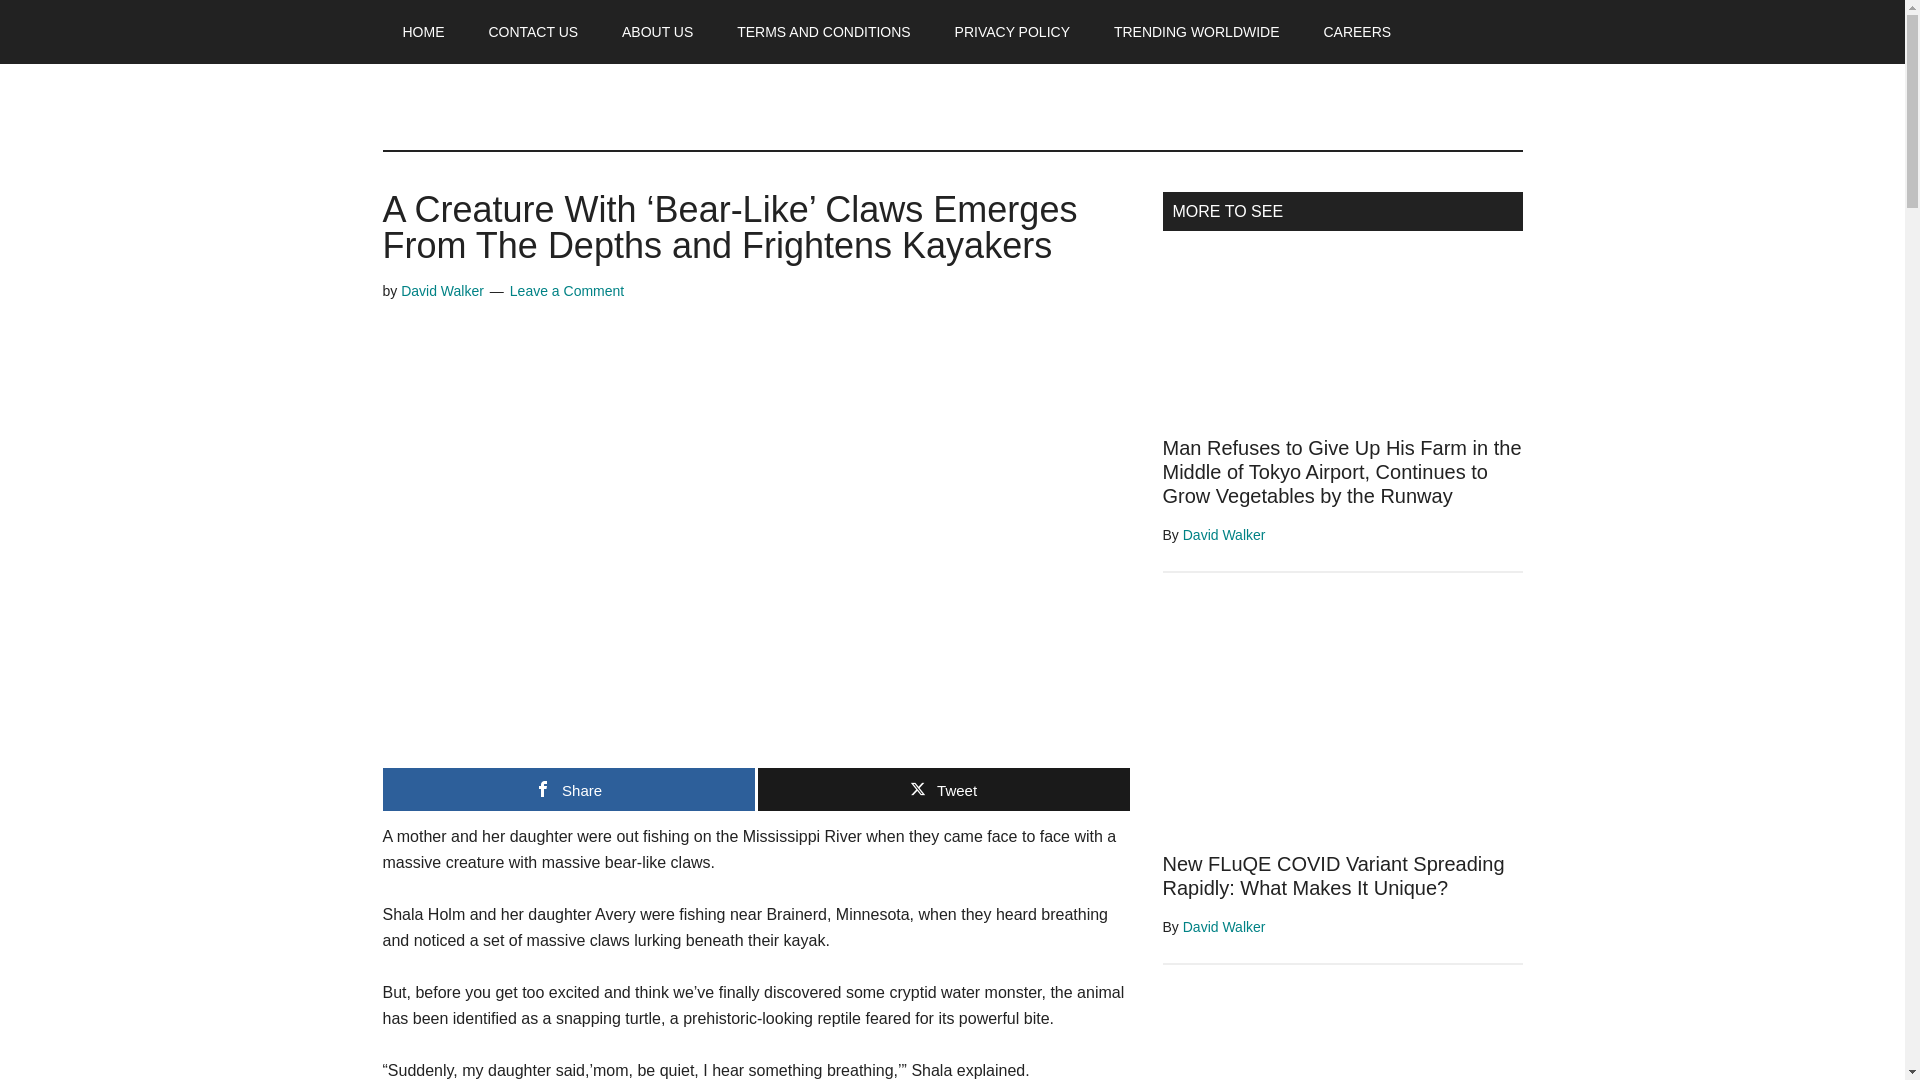 Image resolution: width=1920 pixels, height=1080 pixels. I want to click on TERMS AND CONDITIONS, so click(822, 32).